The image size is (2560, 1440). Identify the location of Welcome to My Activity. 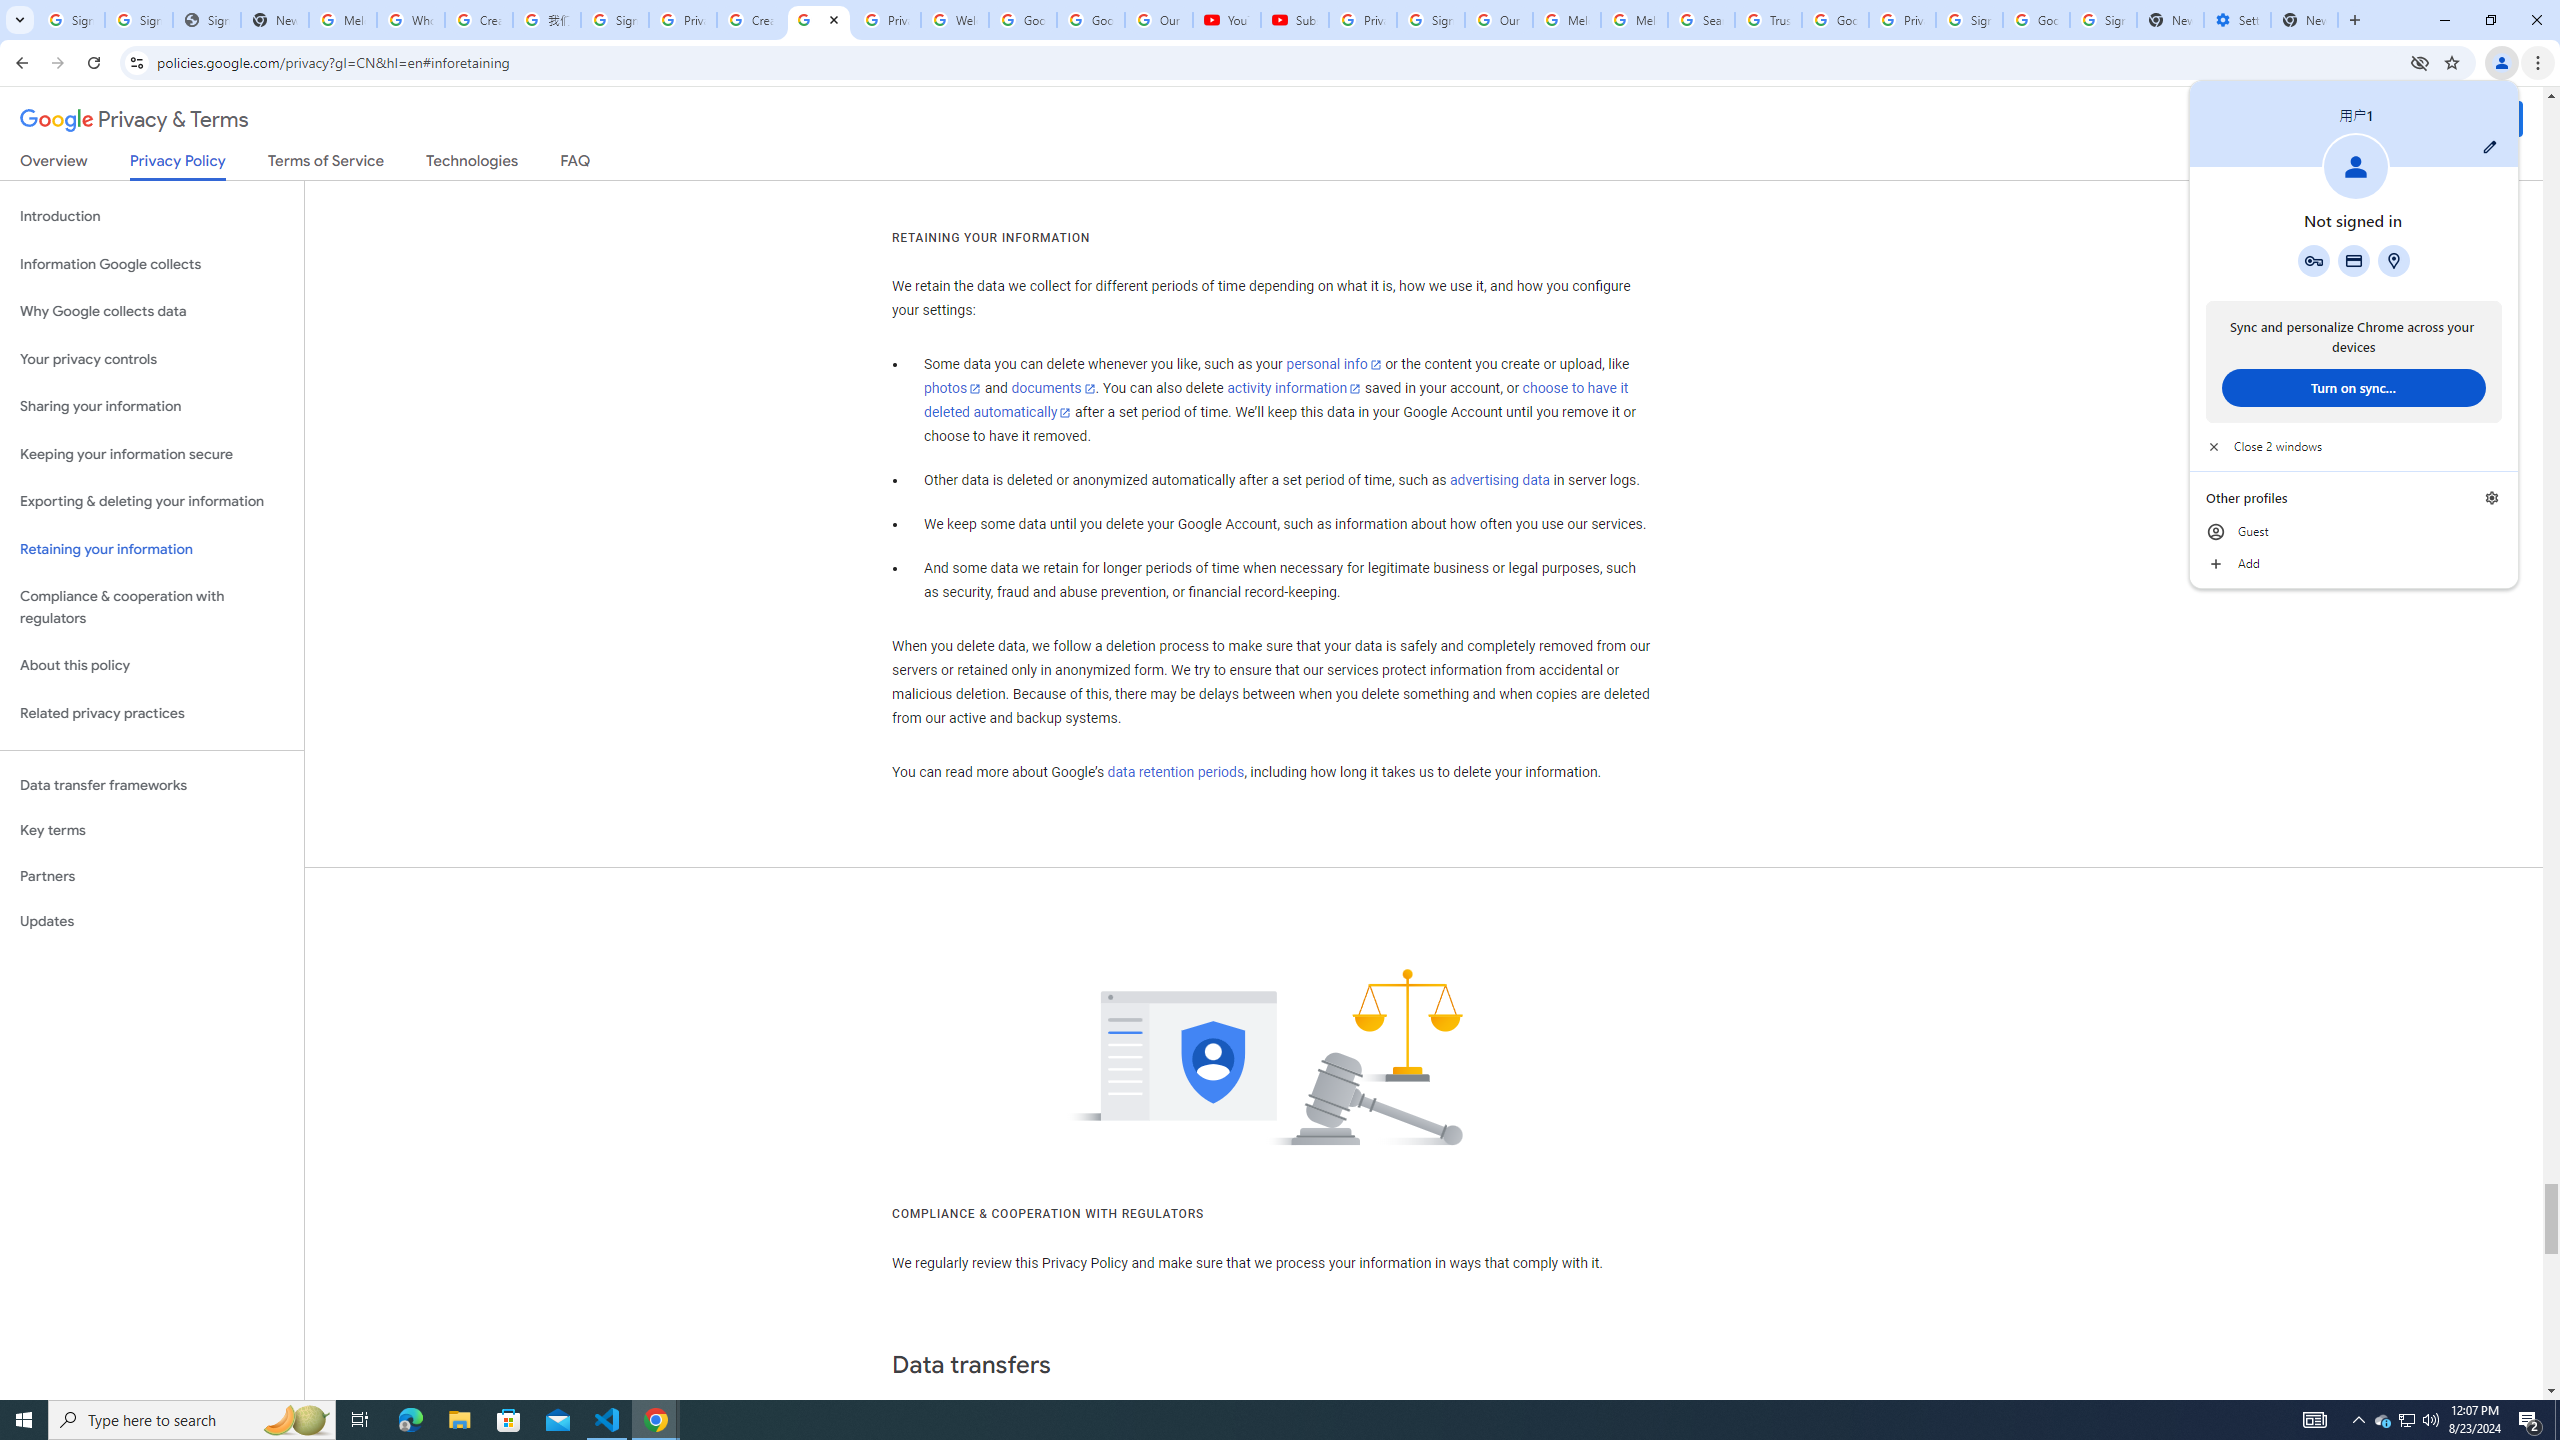
(954, 20).